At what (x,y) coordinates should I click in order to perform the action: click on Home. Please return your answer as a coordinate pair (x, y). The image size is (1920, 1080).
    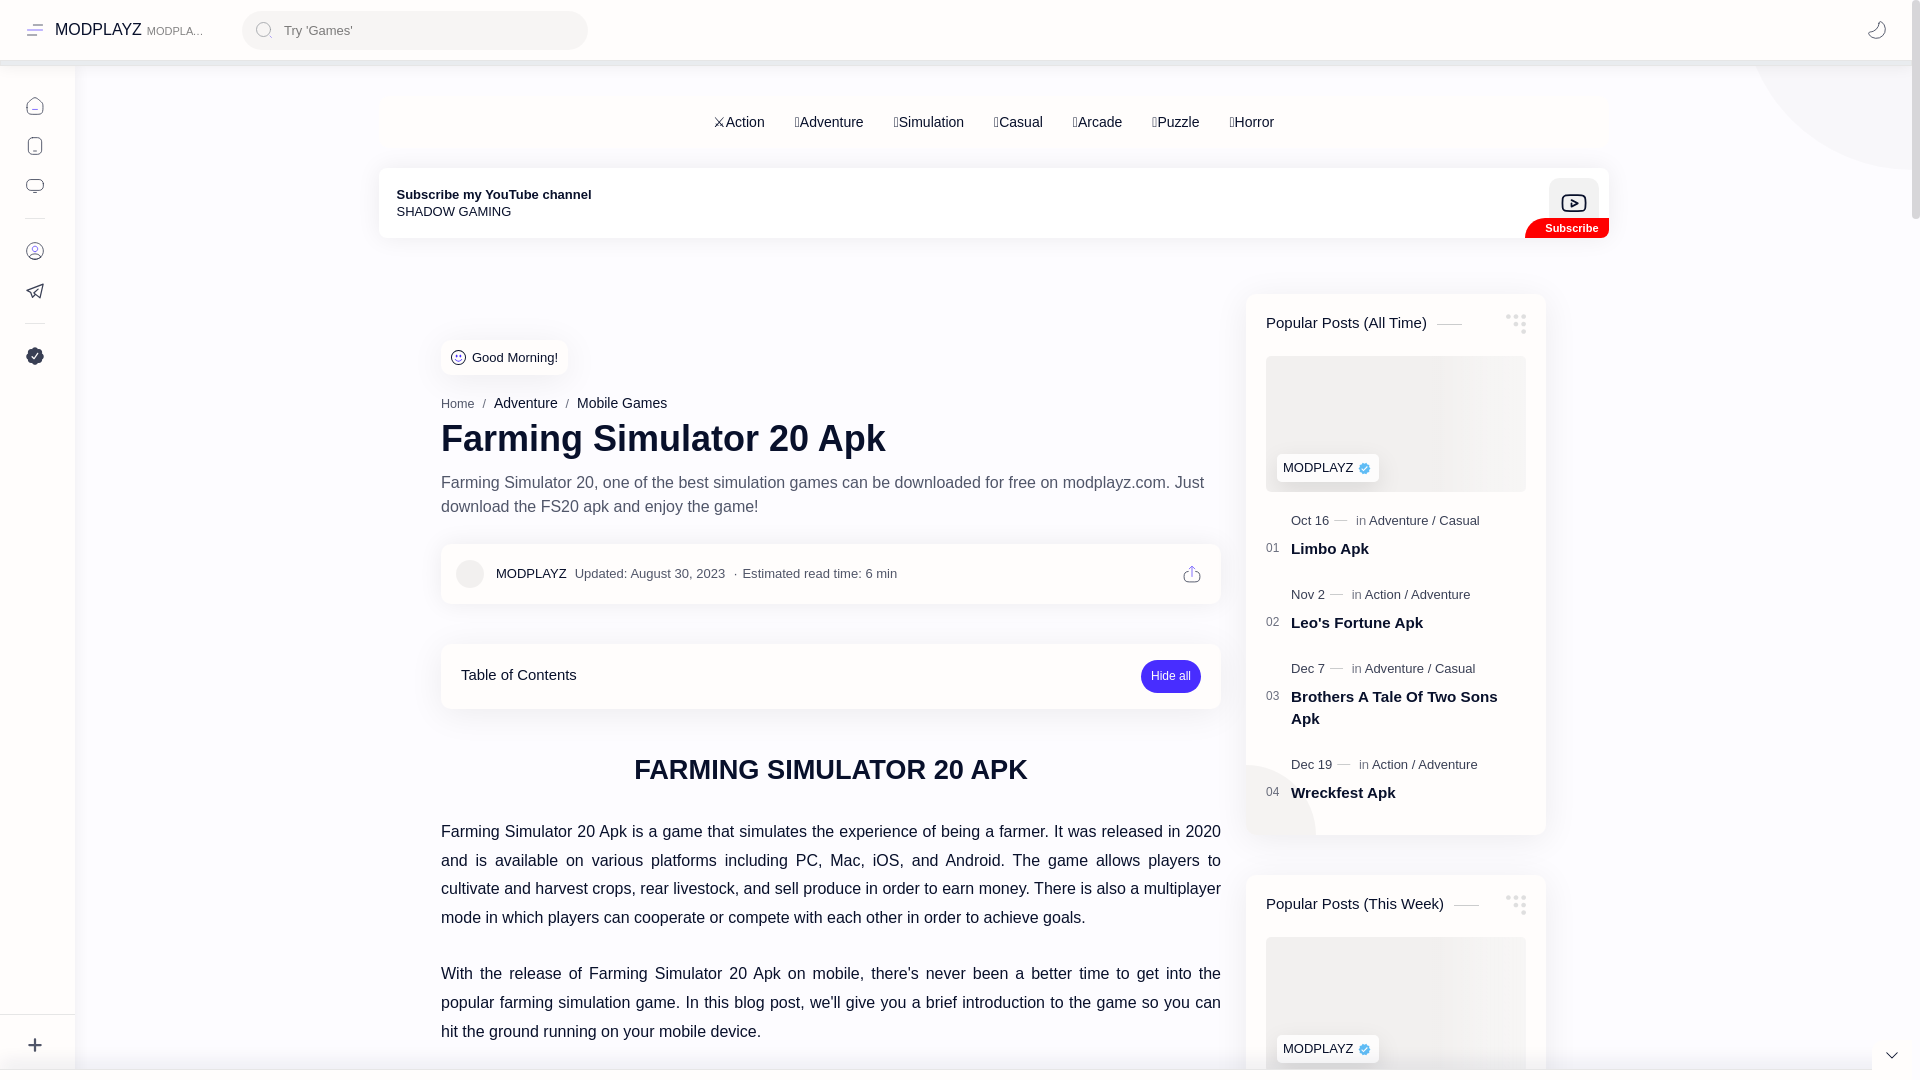
    Looking at the image, I should click on (458, 404).